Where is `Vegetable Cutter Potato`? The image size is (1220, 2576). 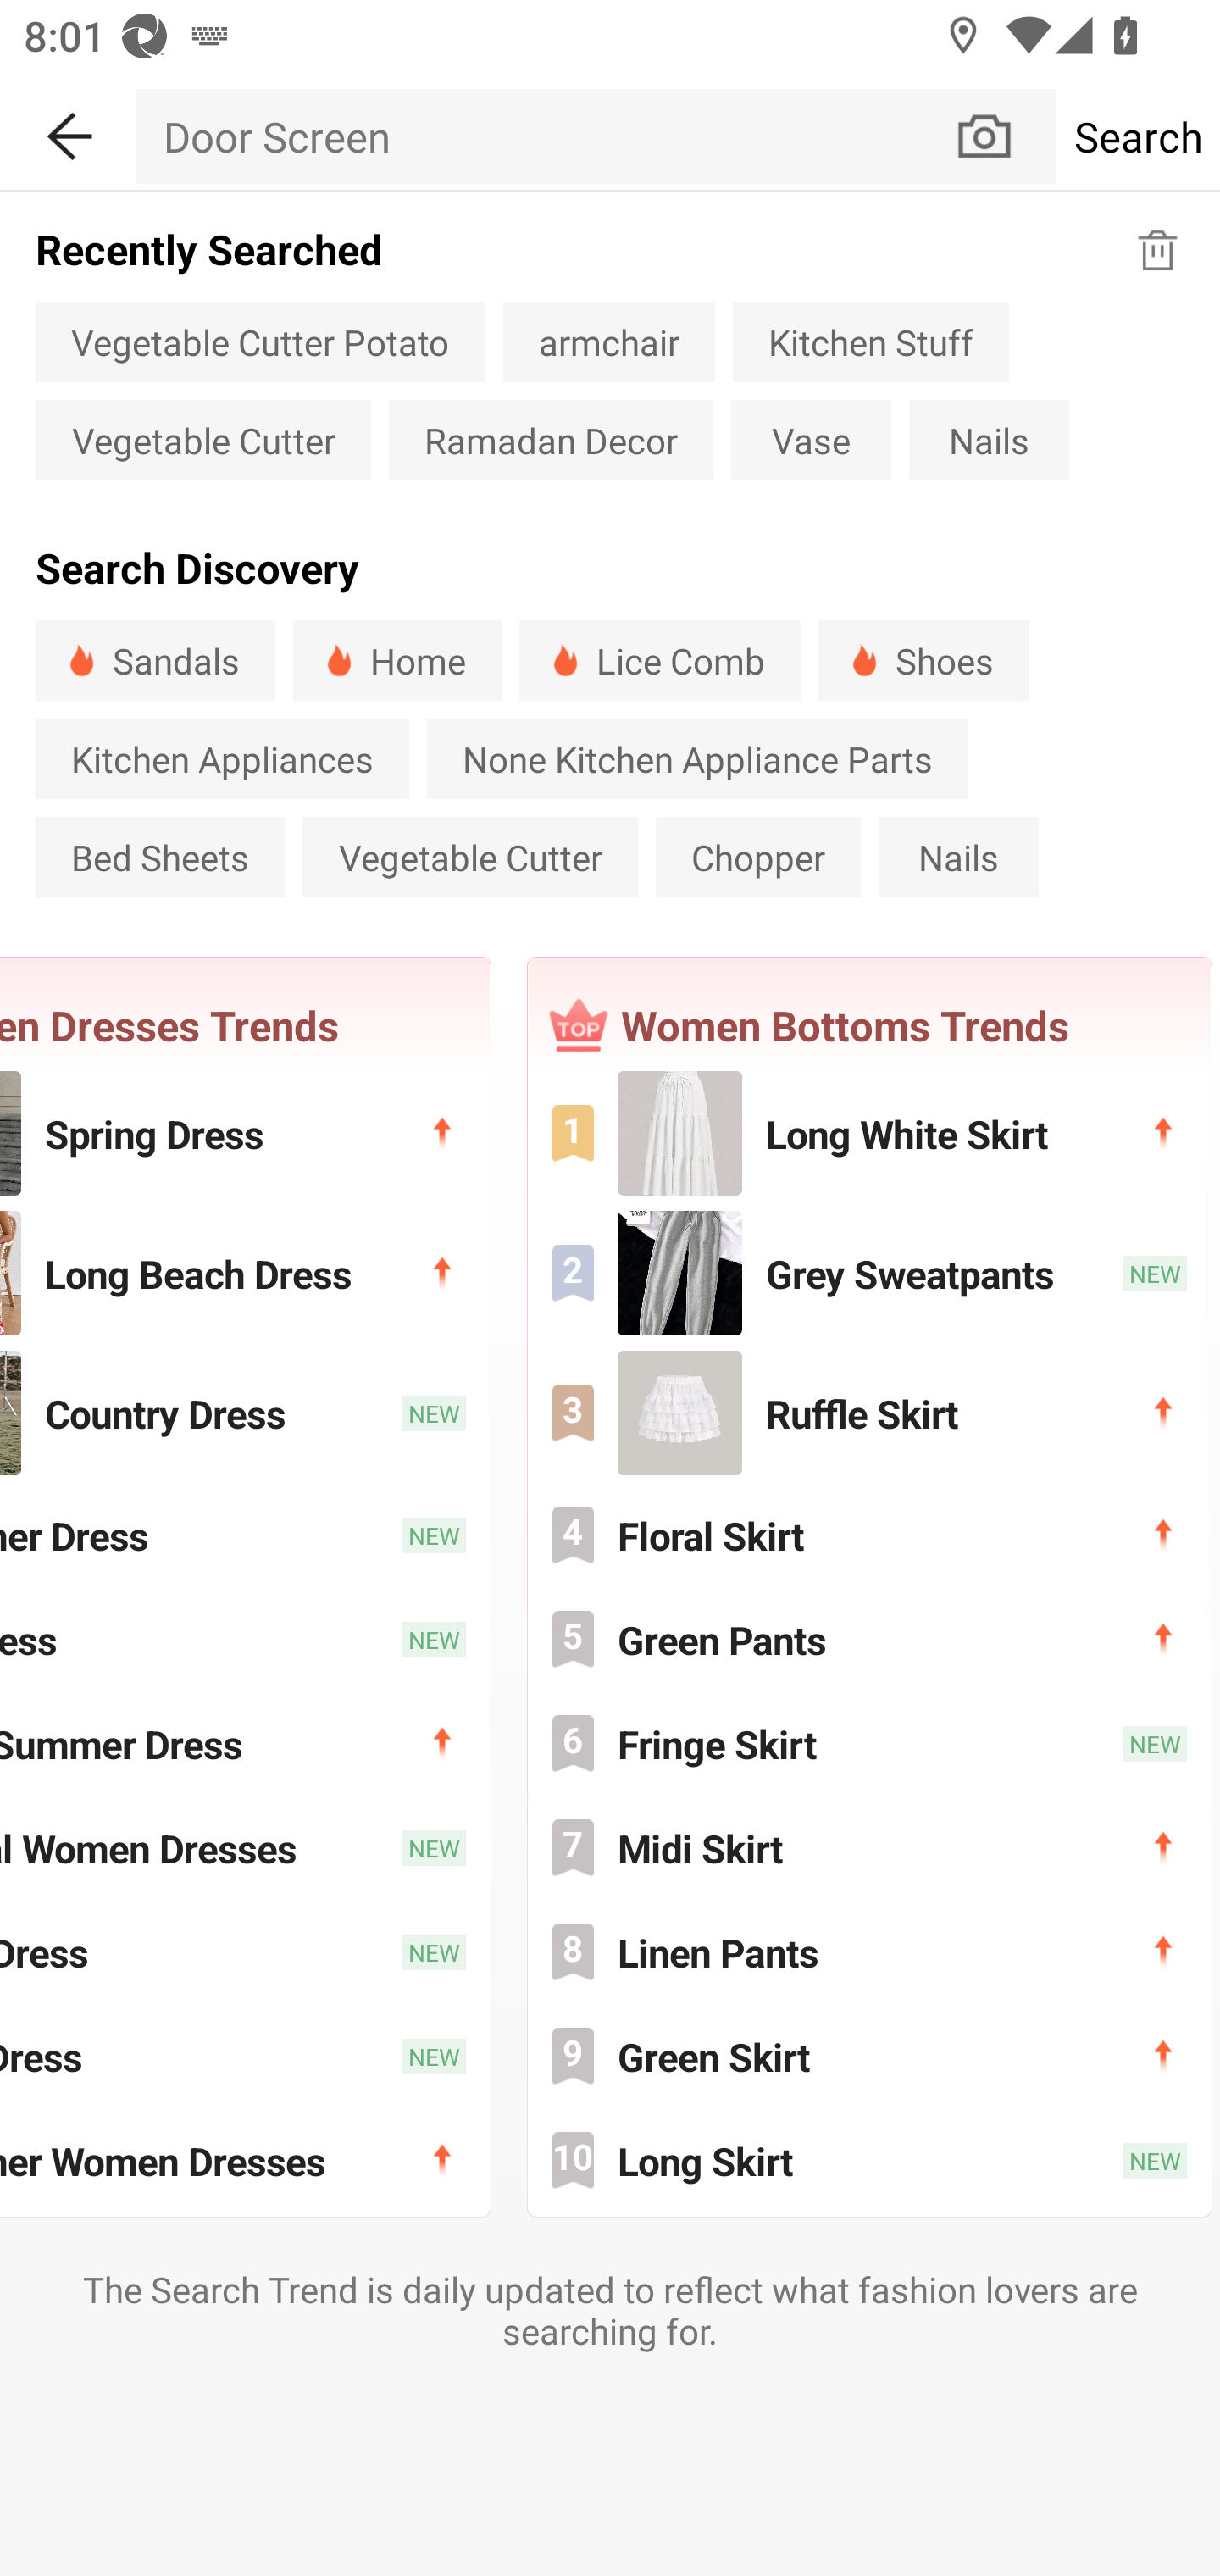 Vegetable Cutter Potato is located at coordinates (260, 341).